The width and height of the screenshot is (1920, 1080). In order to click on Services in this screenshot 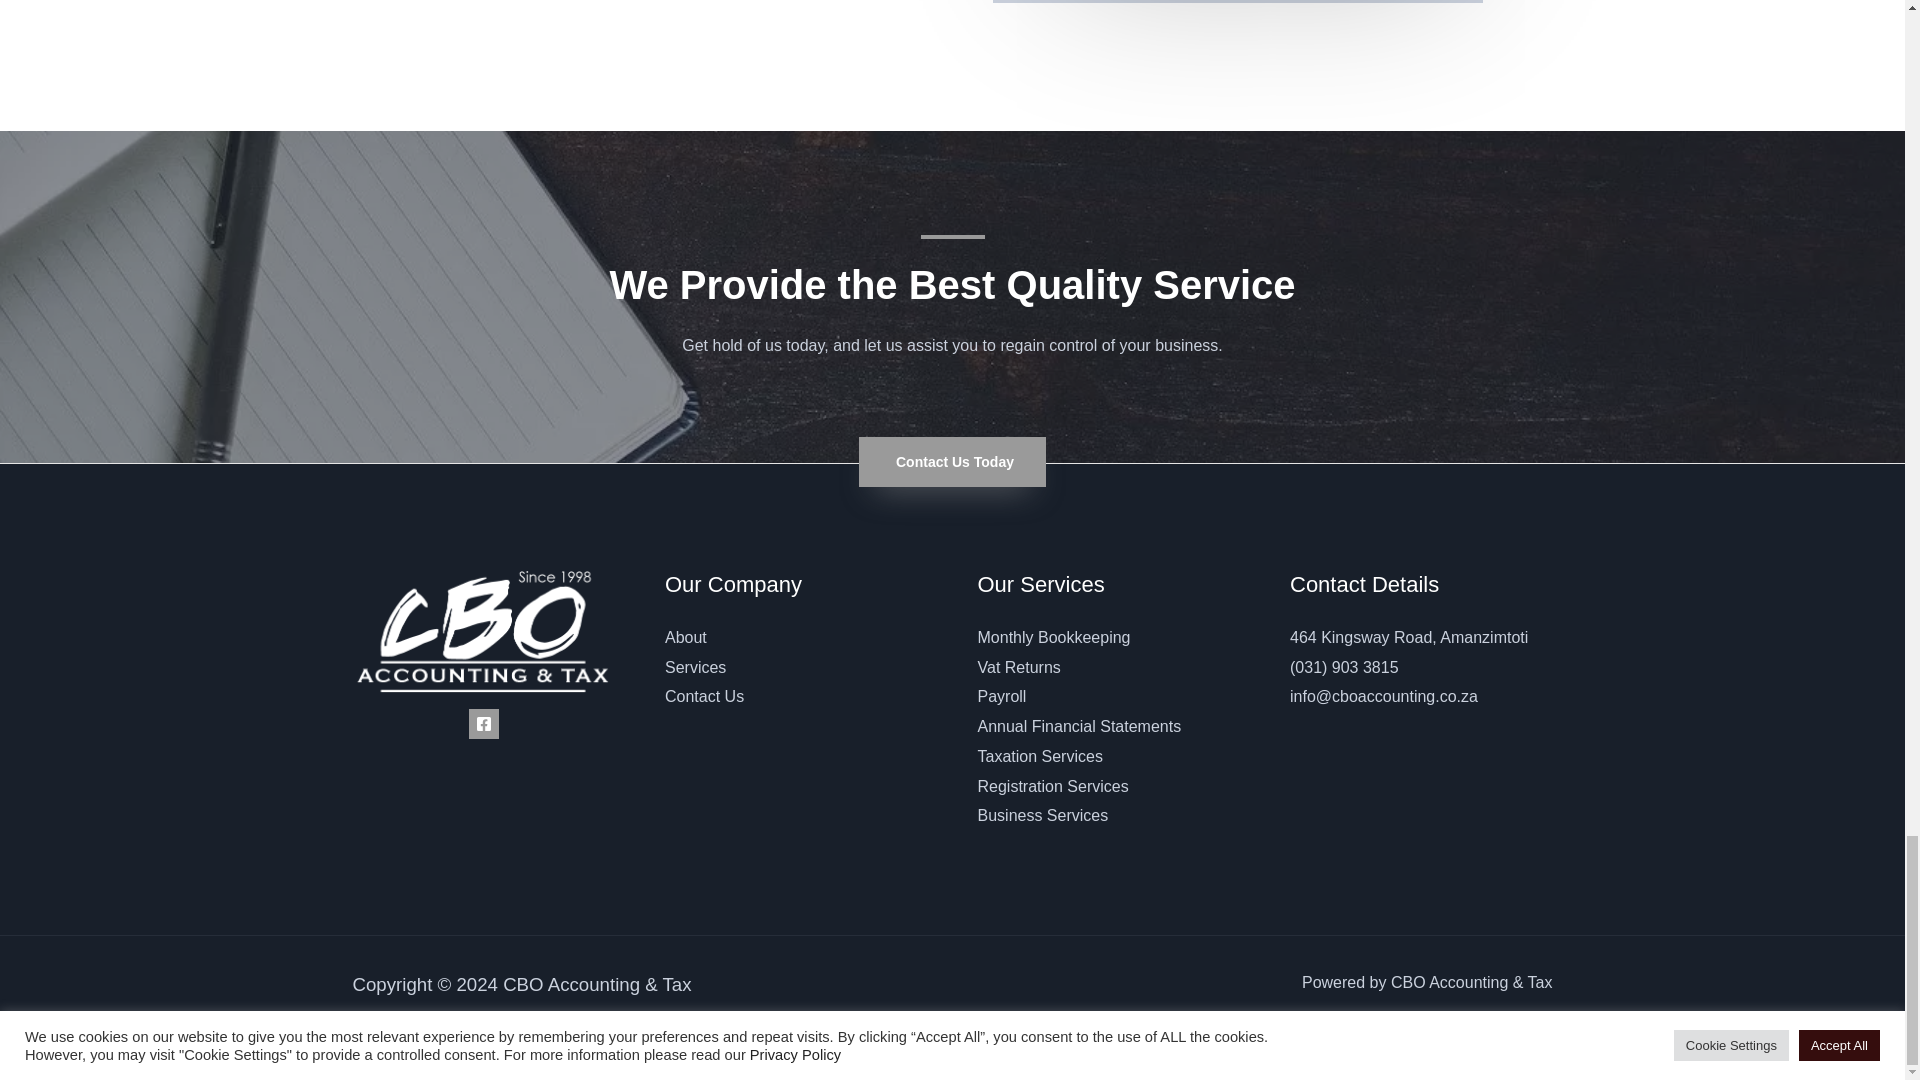, I will do `click(694, 667)`.